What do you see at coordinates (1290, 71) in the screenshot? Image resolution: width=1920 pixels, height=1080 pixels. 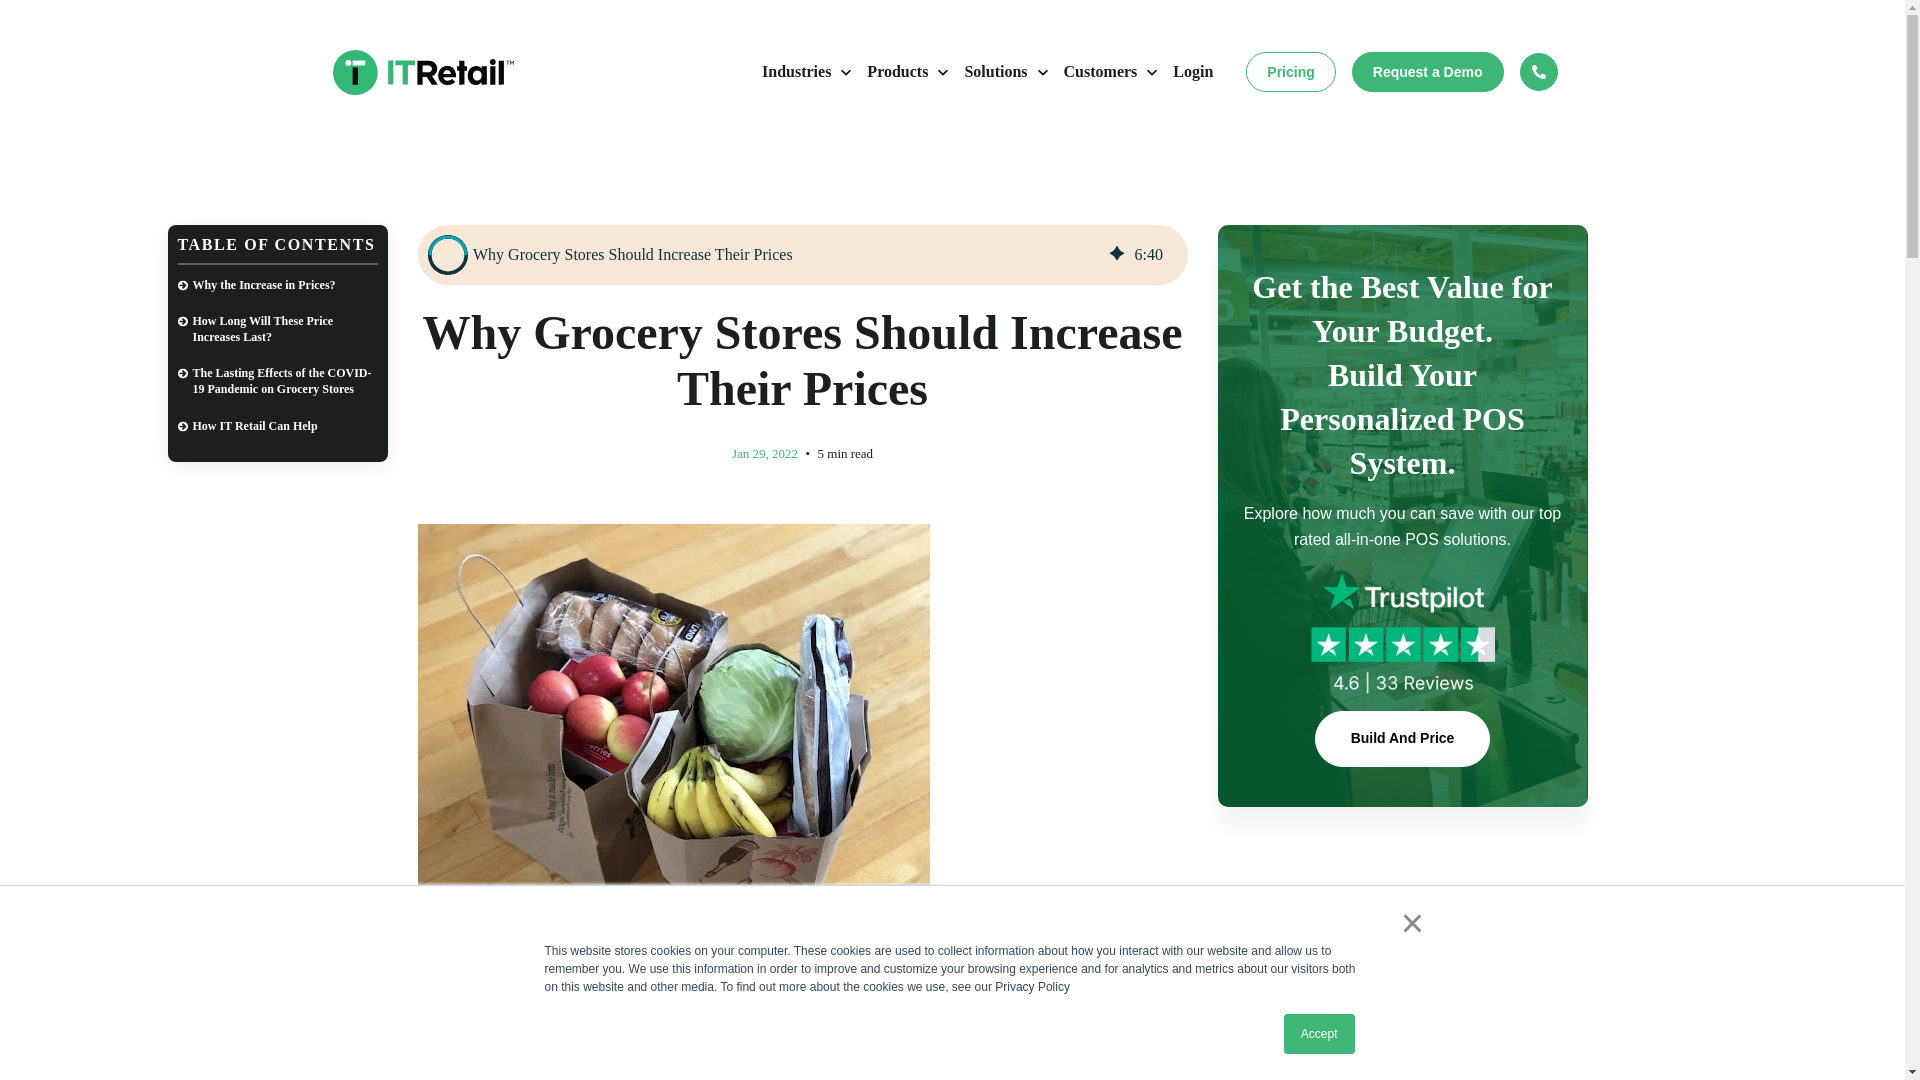 I see `Pricing` at bounding box center [1290, 71].